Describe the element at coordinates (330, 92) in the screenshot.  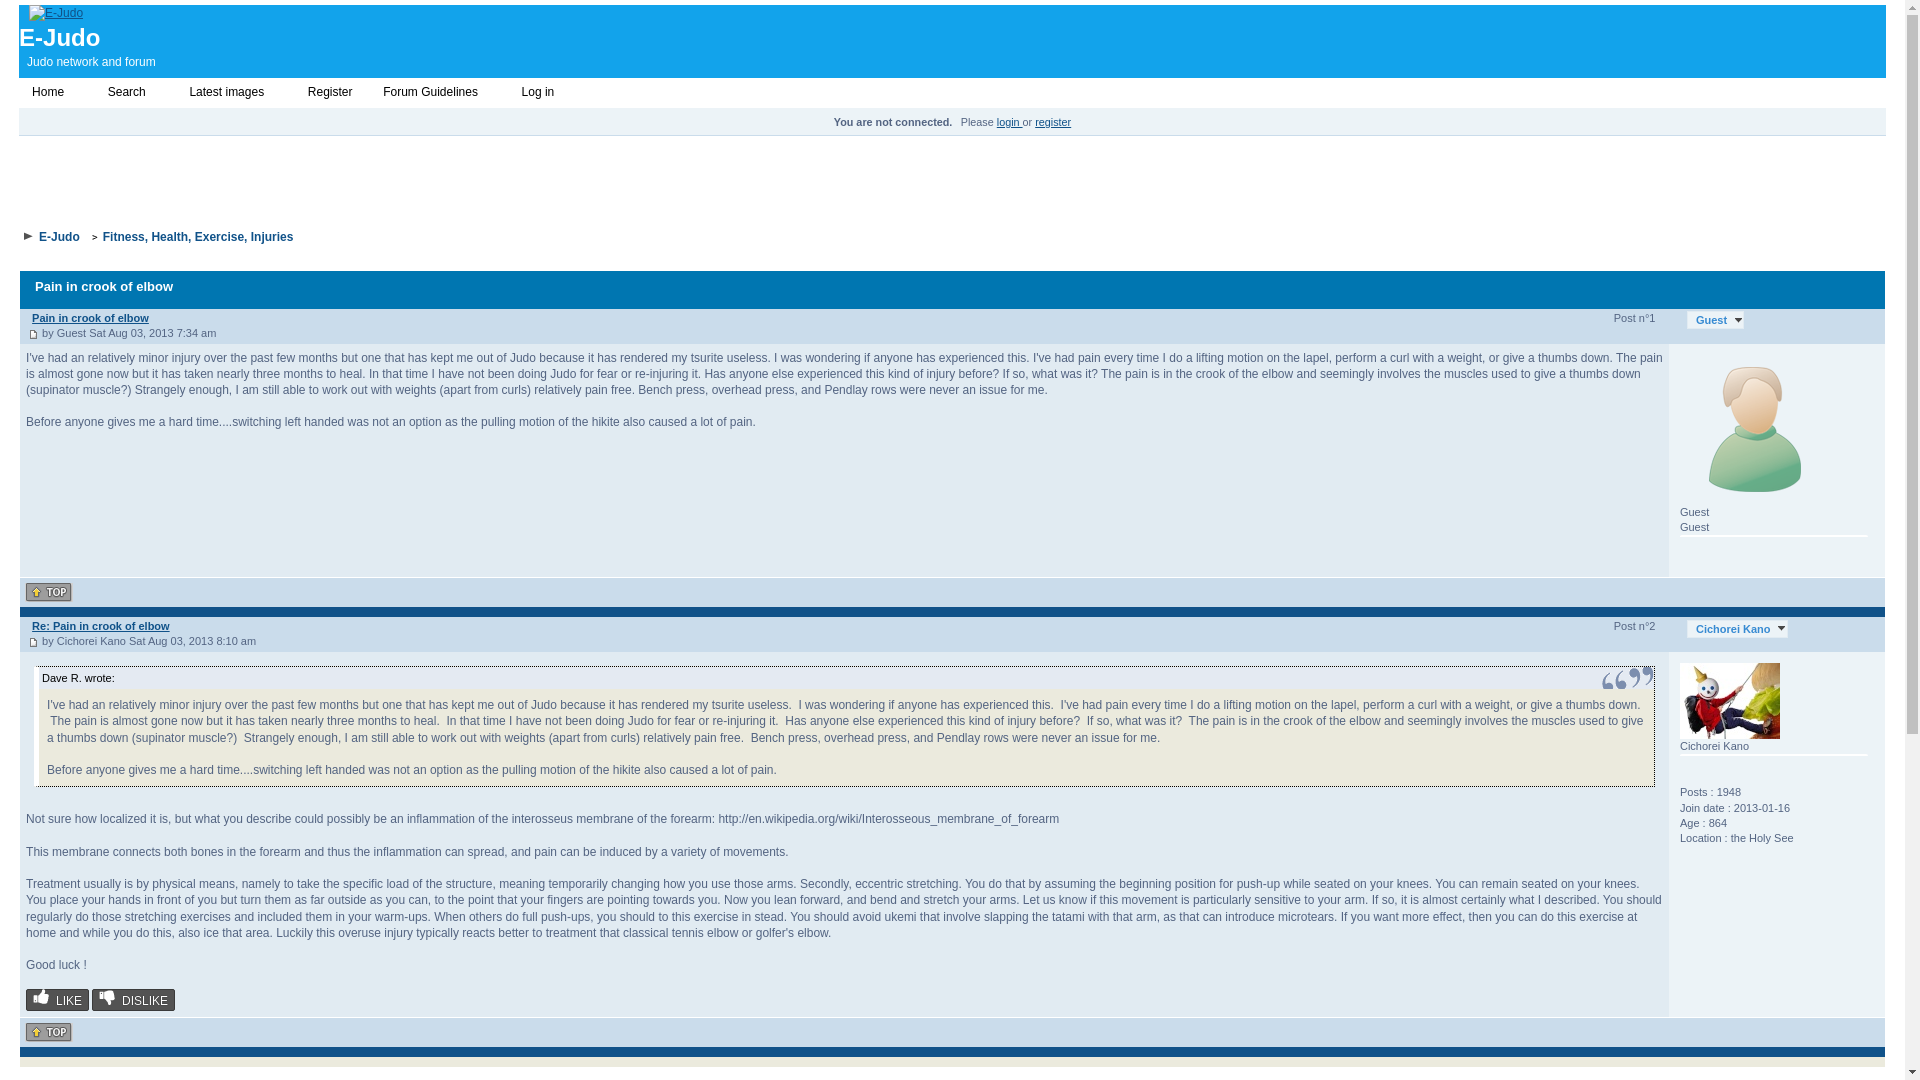
I see `Register` at that location.